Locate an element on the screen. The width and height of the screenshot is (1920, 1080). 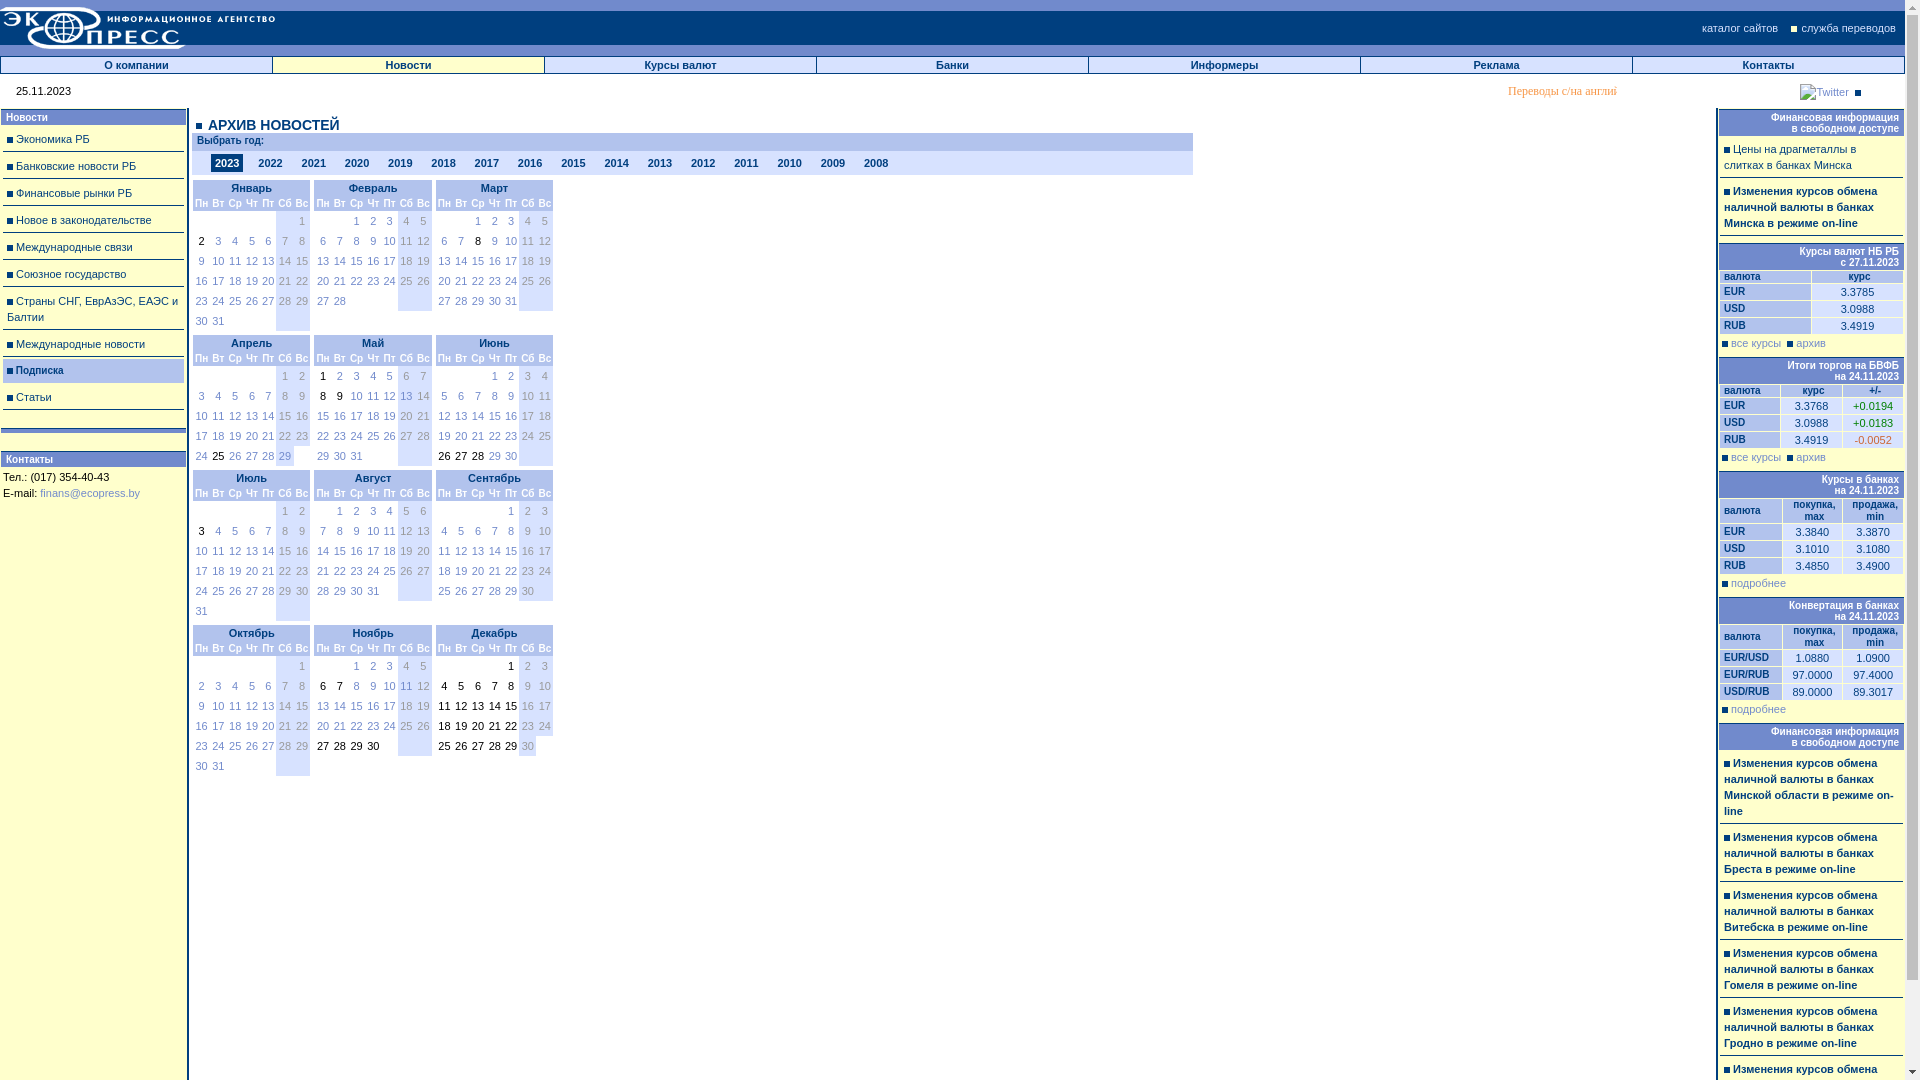
10 is located at coordinates (373, 531).